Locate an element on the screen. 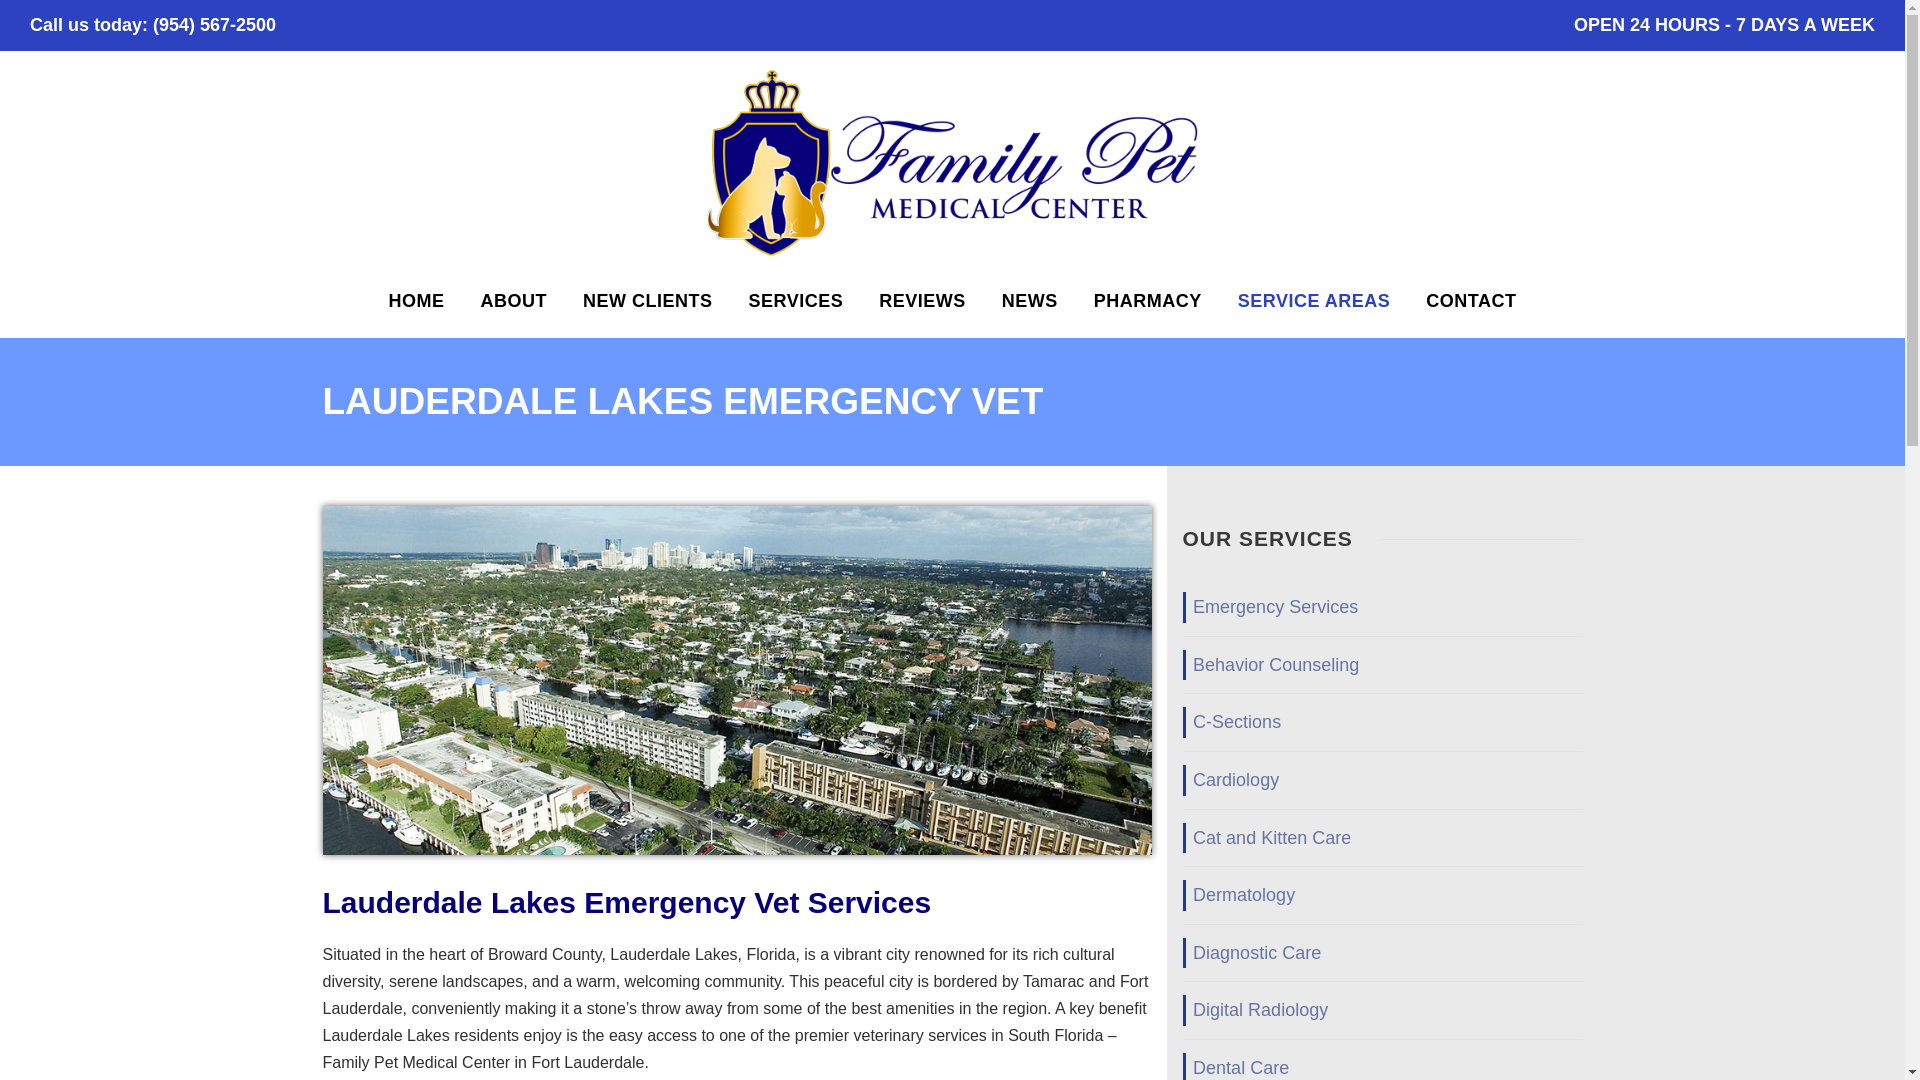 This screenshot has width=1920, height=1080. SERVICE AREAS is located at coordinates (1314, 312).